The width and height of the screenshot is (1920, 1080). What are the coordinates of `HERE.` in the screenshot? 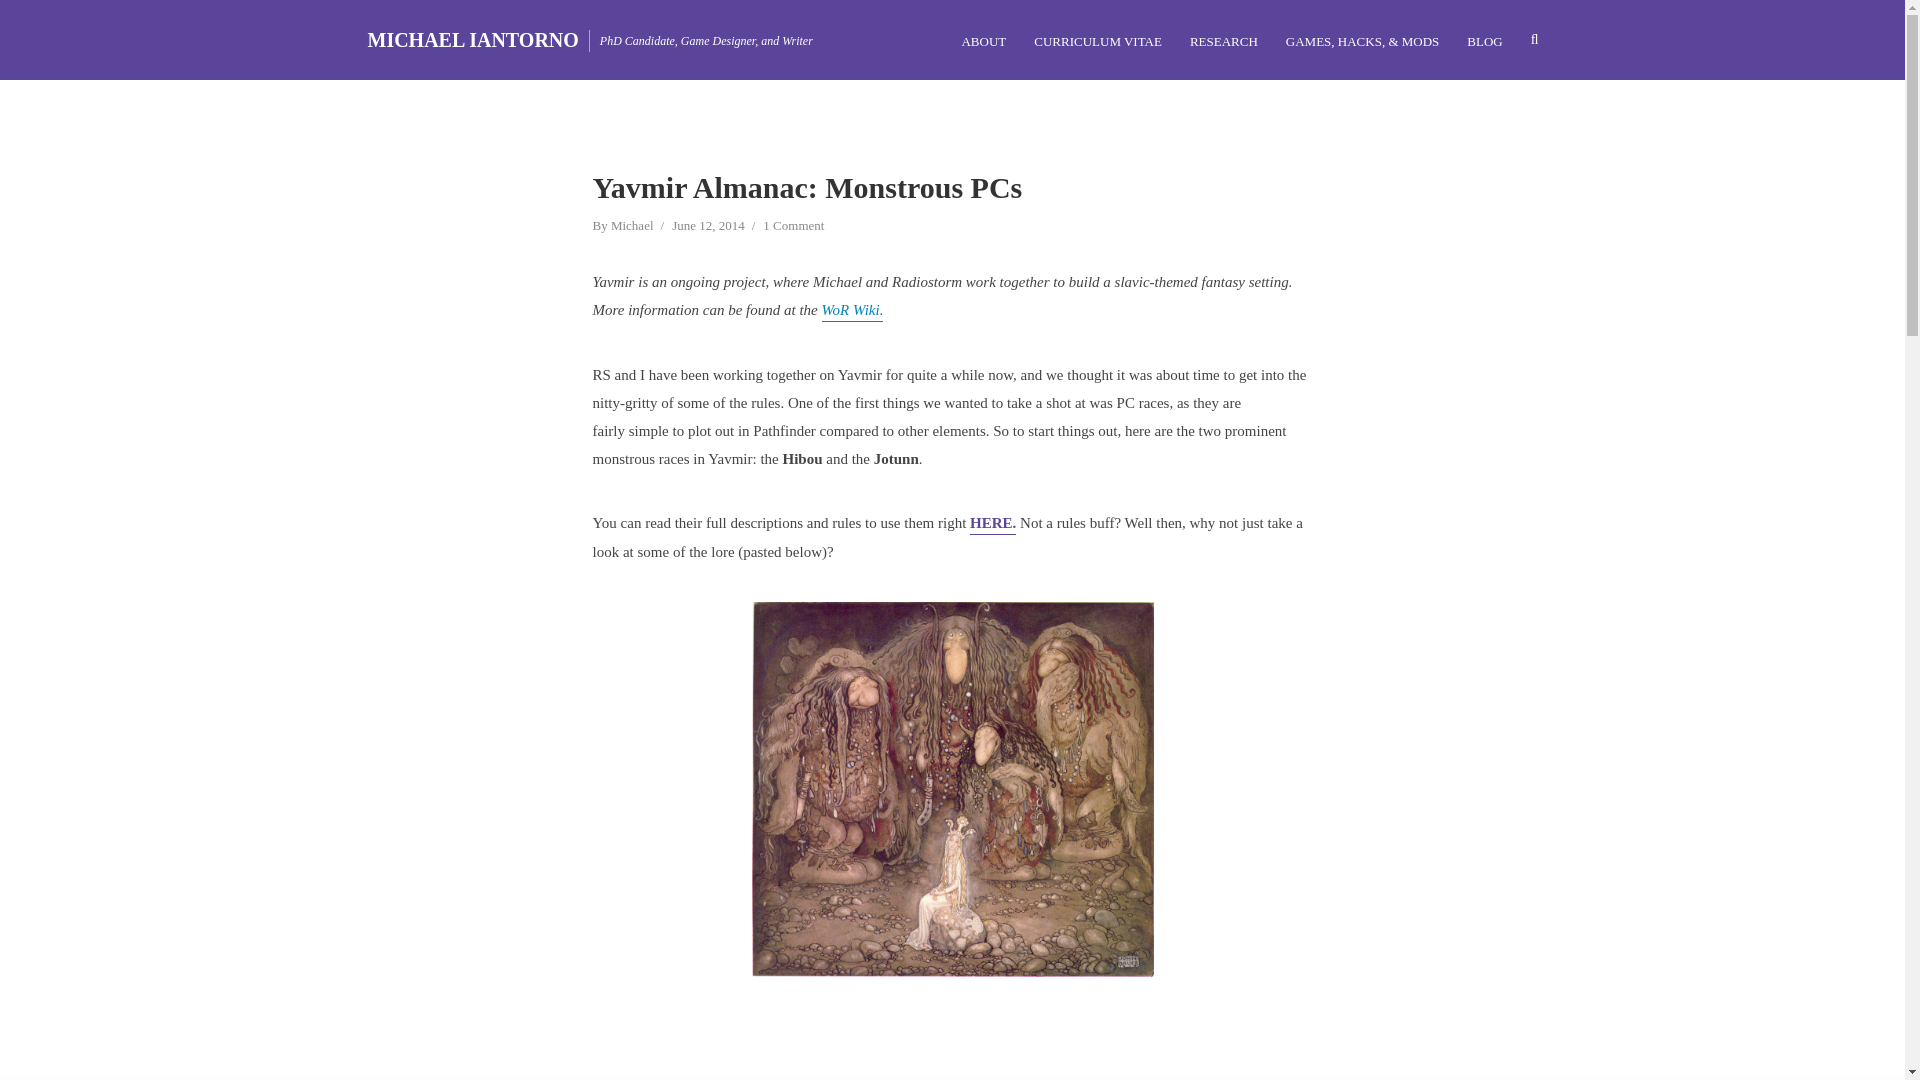 It's located at (992, 524).